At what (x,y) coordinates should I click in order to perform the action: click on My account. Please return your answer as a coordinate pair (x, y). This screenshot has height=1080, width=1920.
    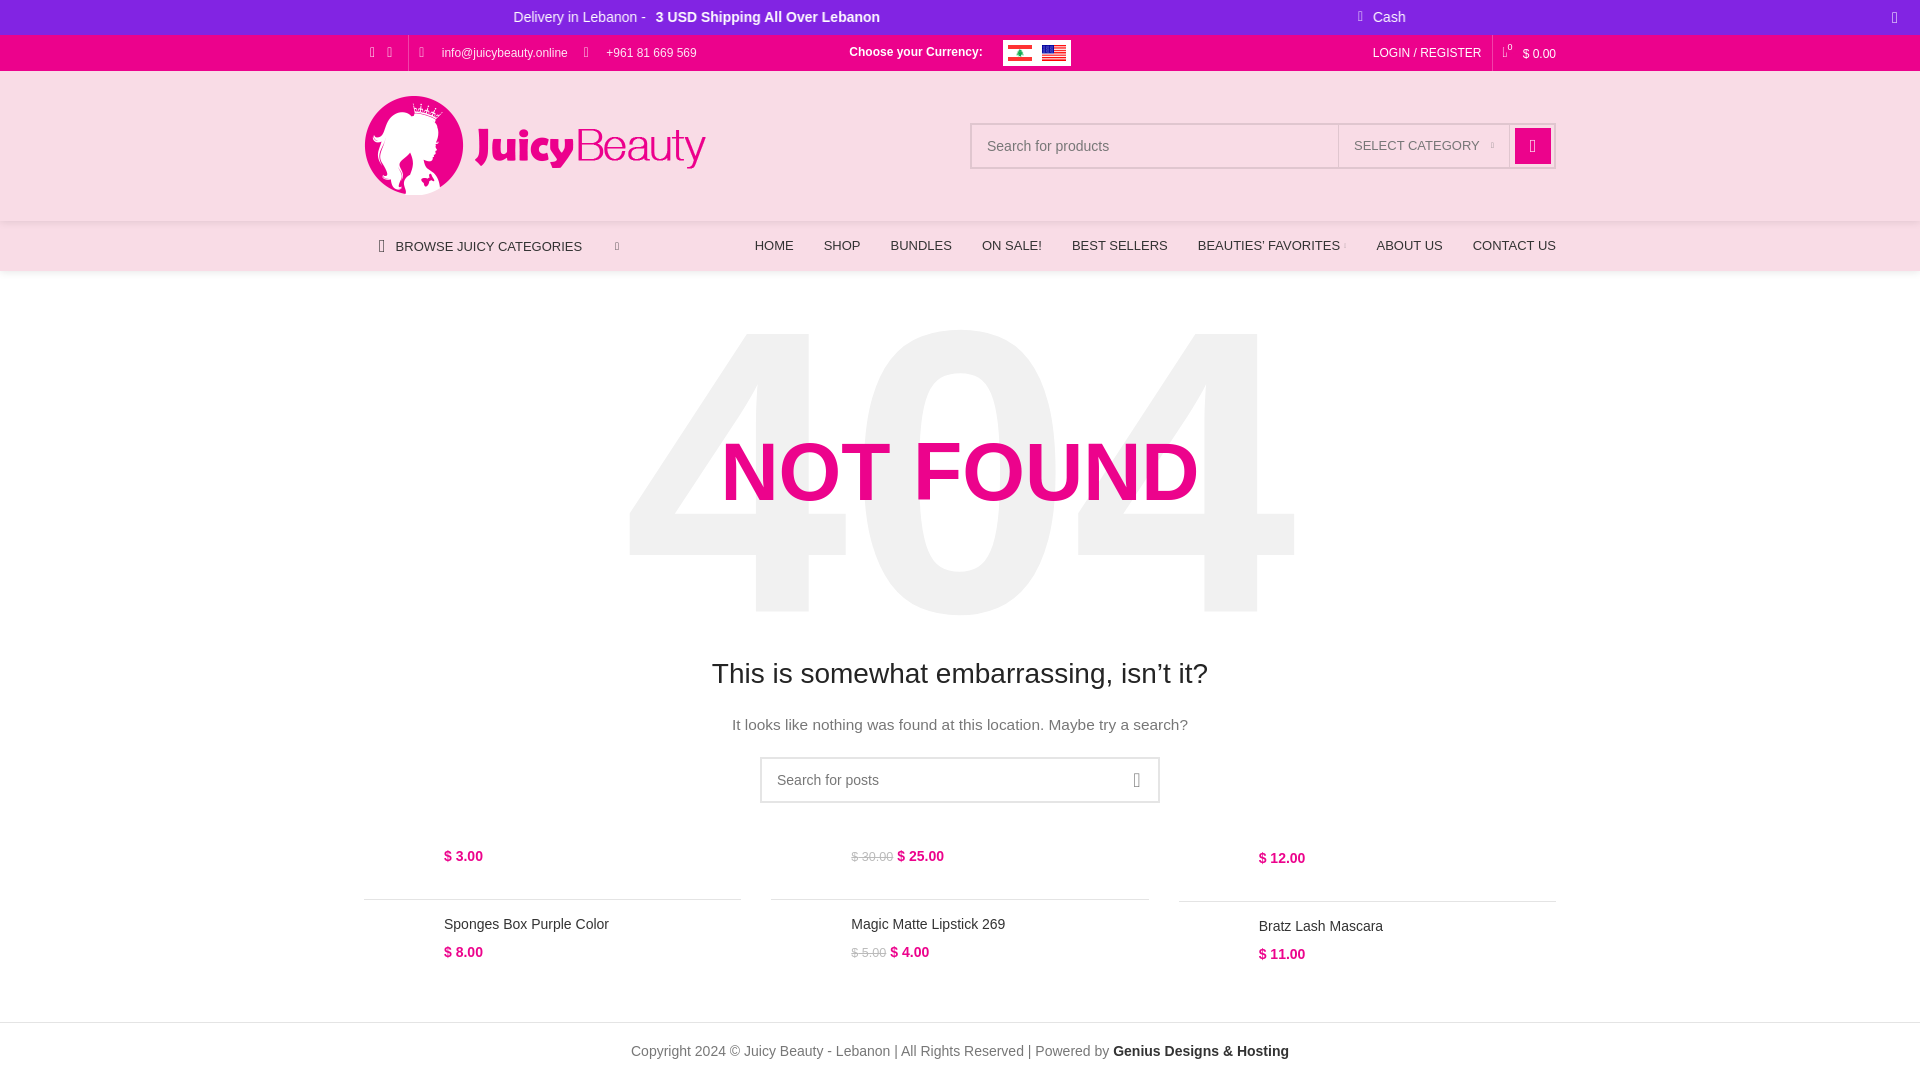
    Looking at the image, I should click on (1427, 53).